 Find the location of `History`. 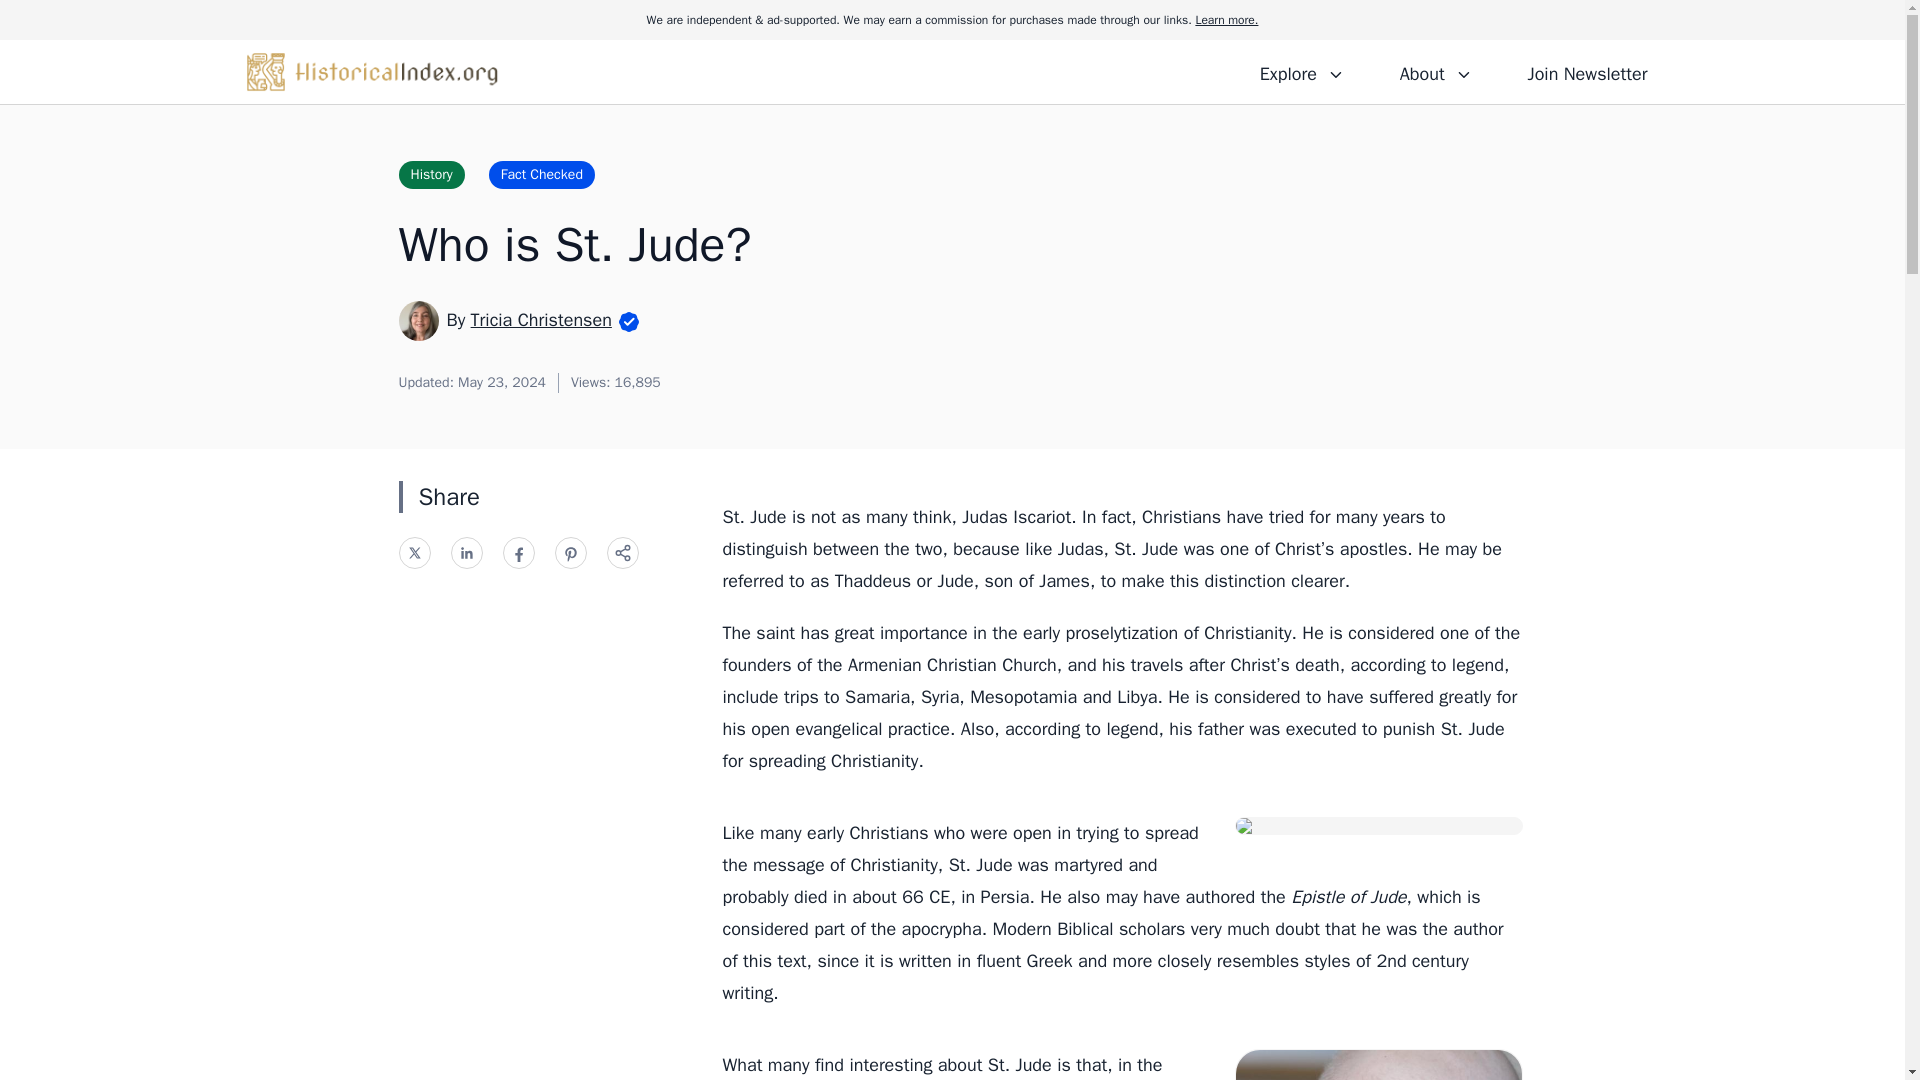

History is located at coordinates (430, 174).